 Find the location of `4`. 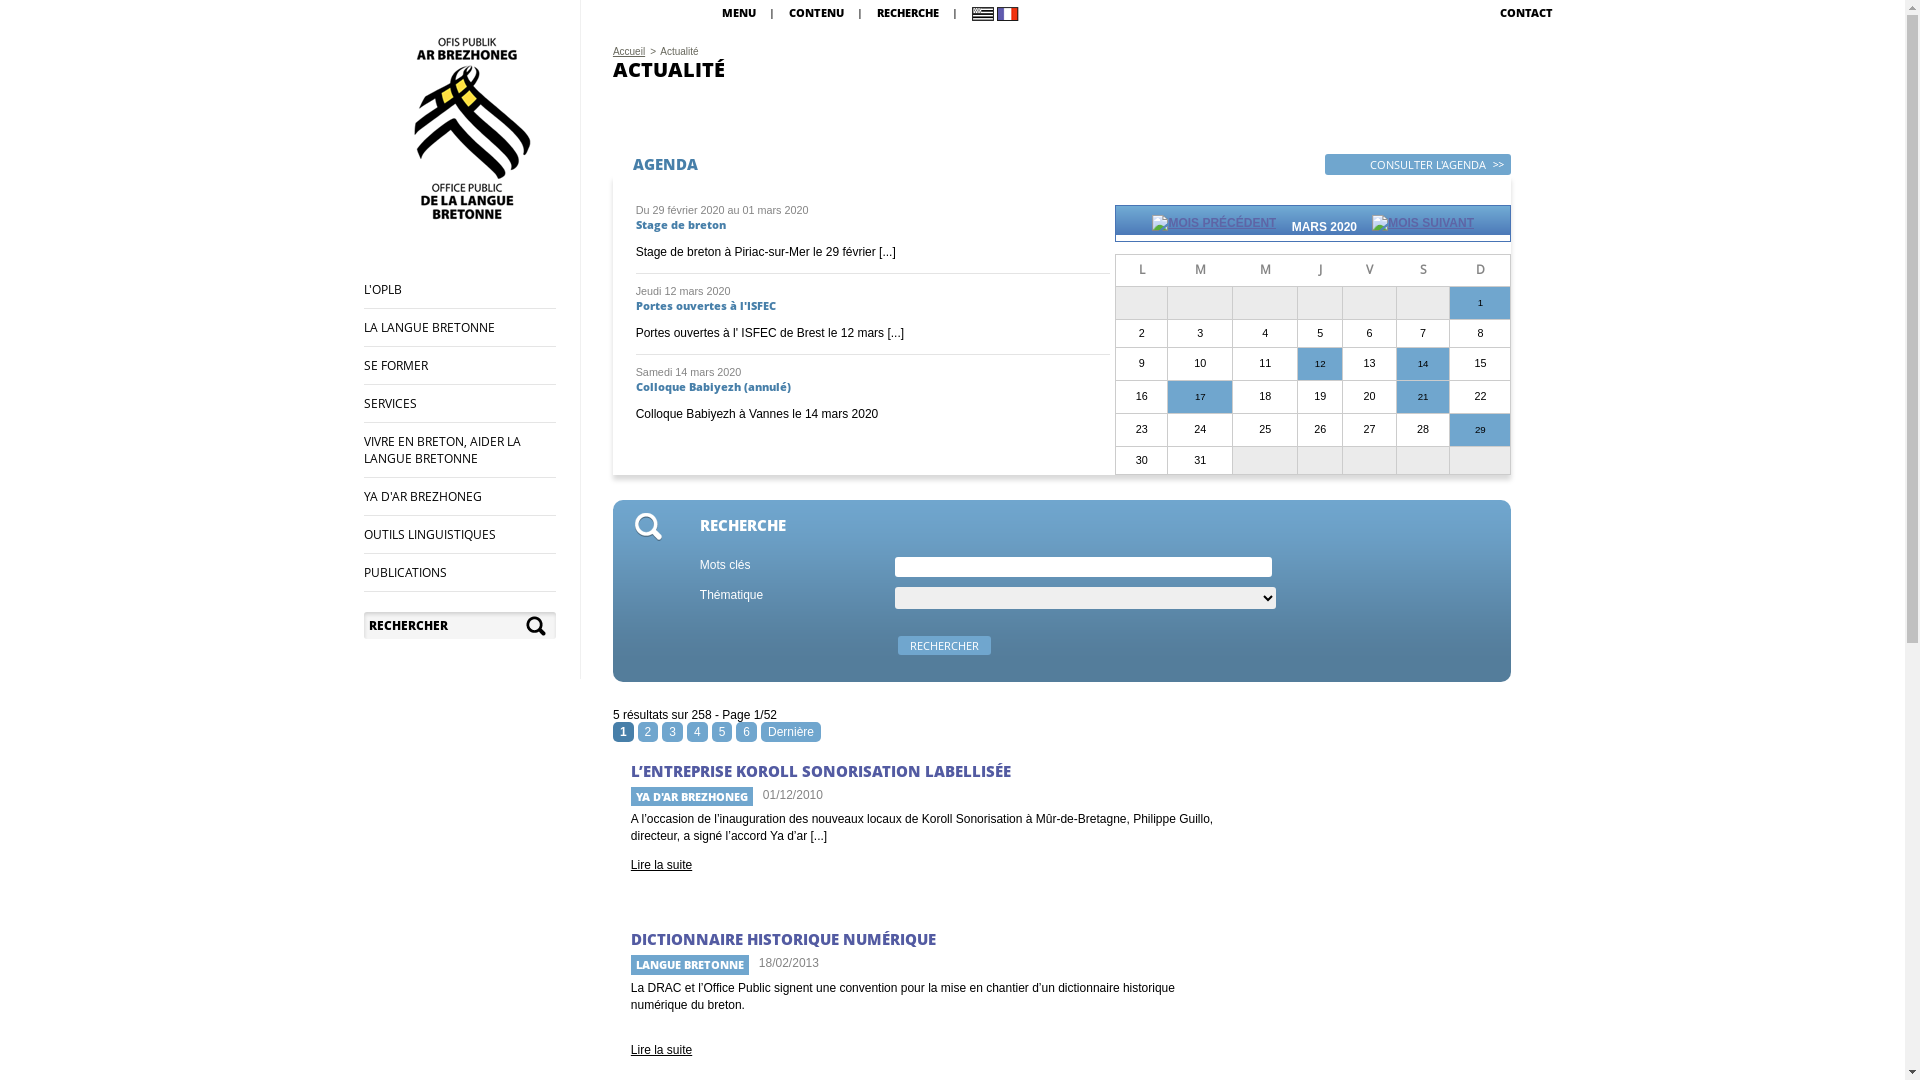

4 is located at coordinates (698, 732).